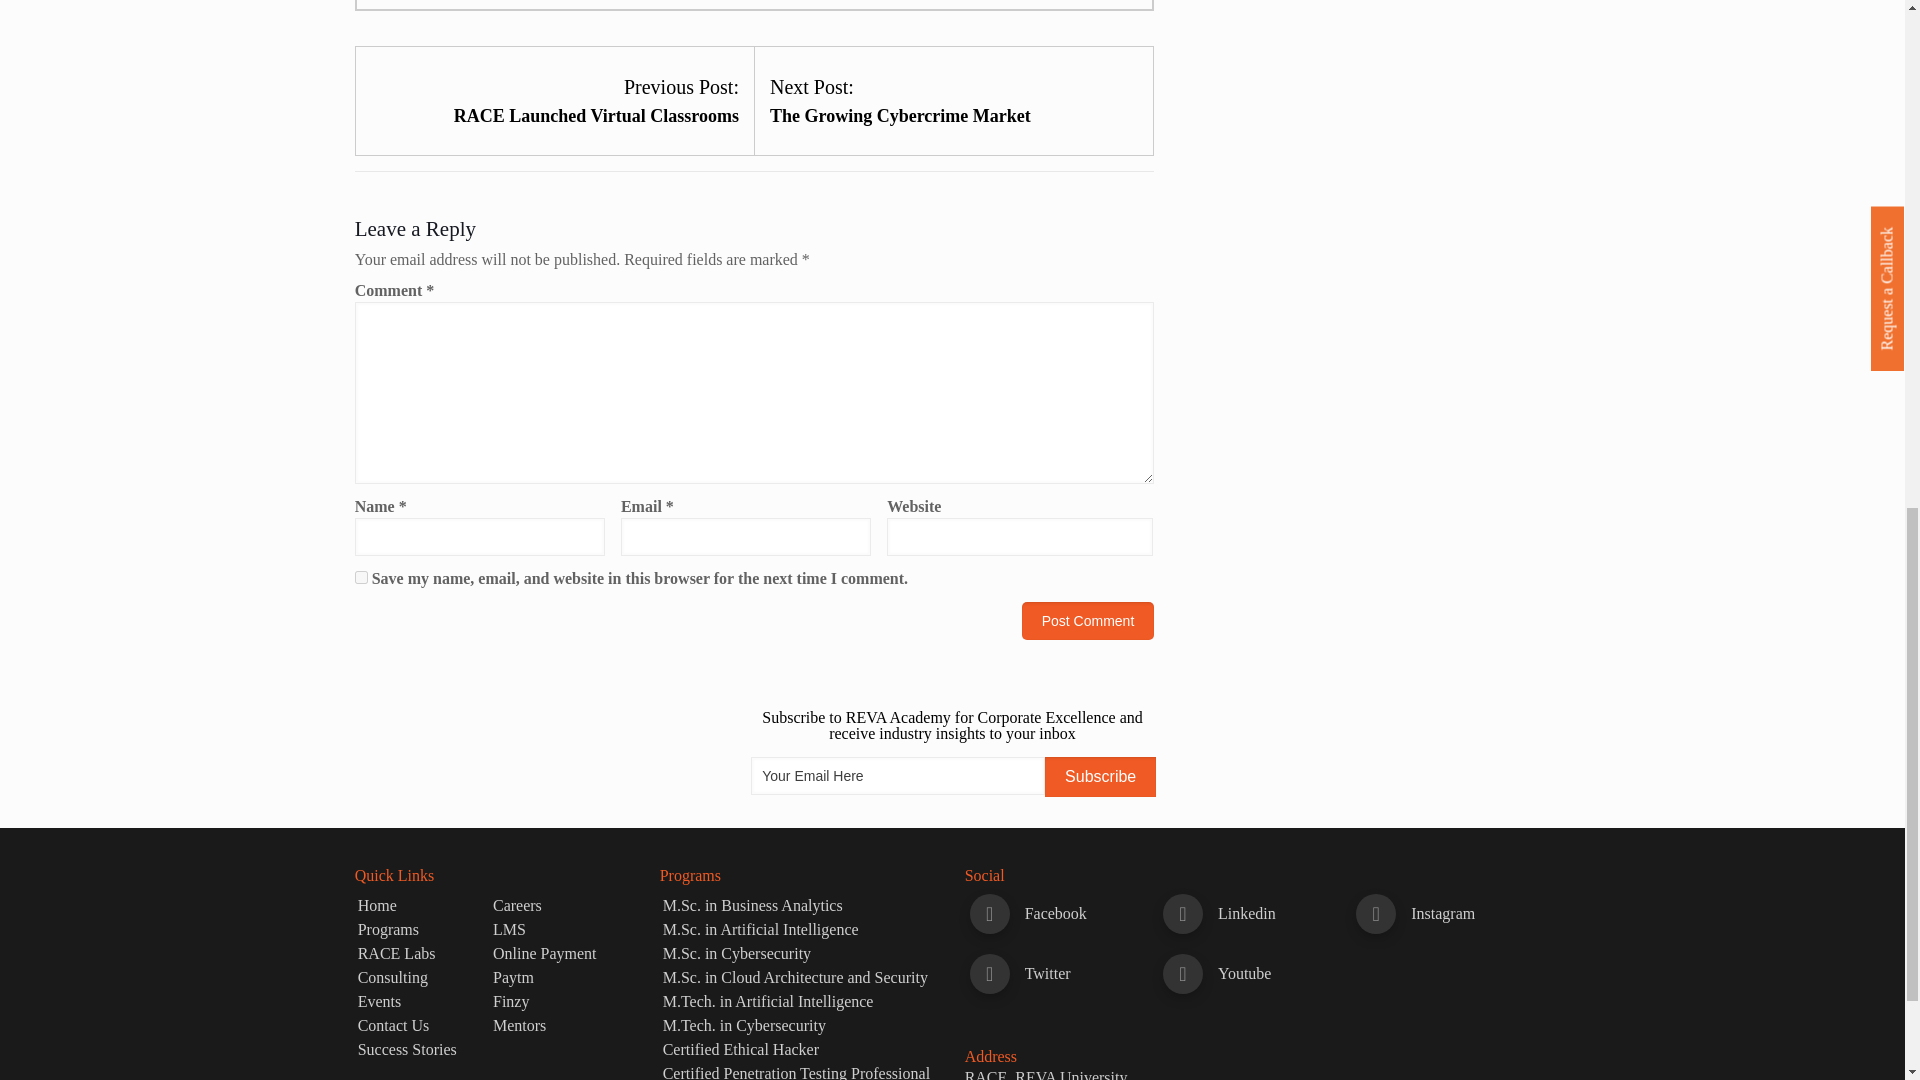 This screenshot has height=1080, width=1920. What do you see at coordinates (1088, 620) in the screenshot?
I see `Post Comment` at bounding box center [1088, 620].